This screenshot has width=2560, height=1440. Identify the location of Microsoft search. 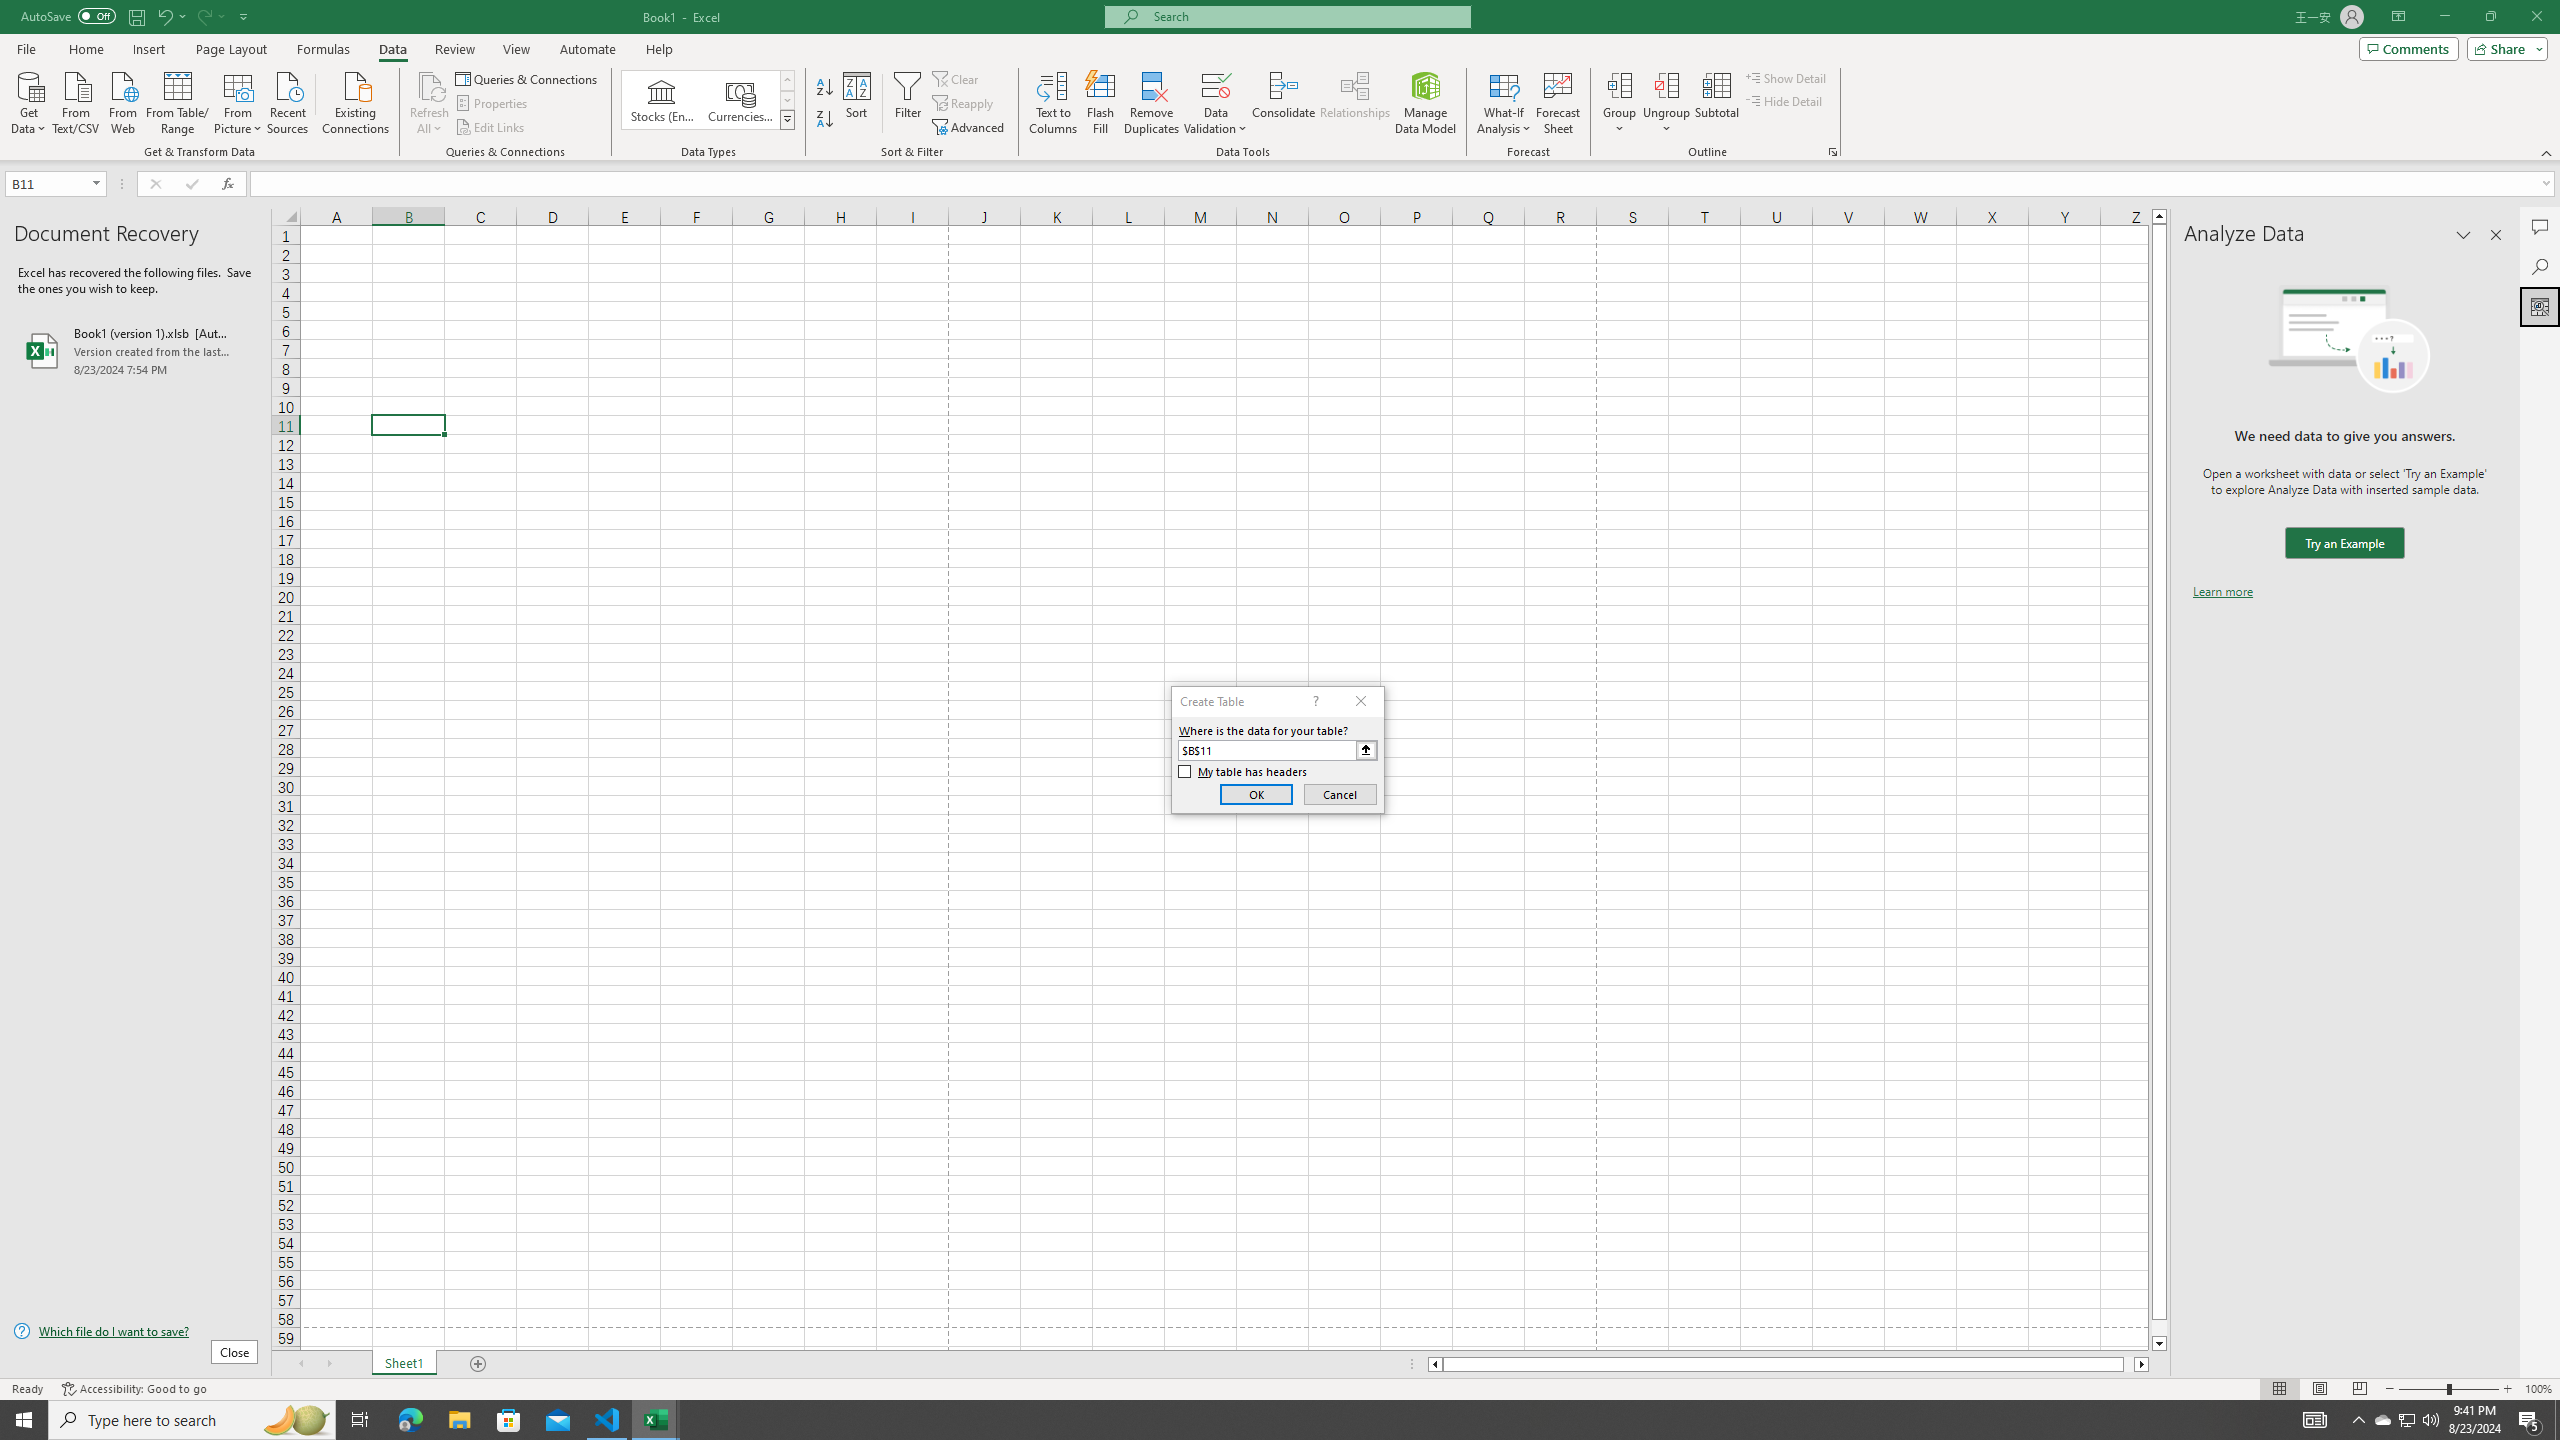
(1306, 16).